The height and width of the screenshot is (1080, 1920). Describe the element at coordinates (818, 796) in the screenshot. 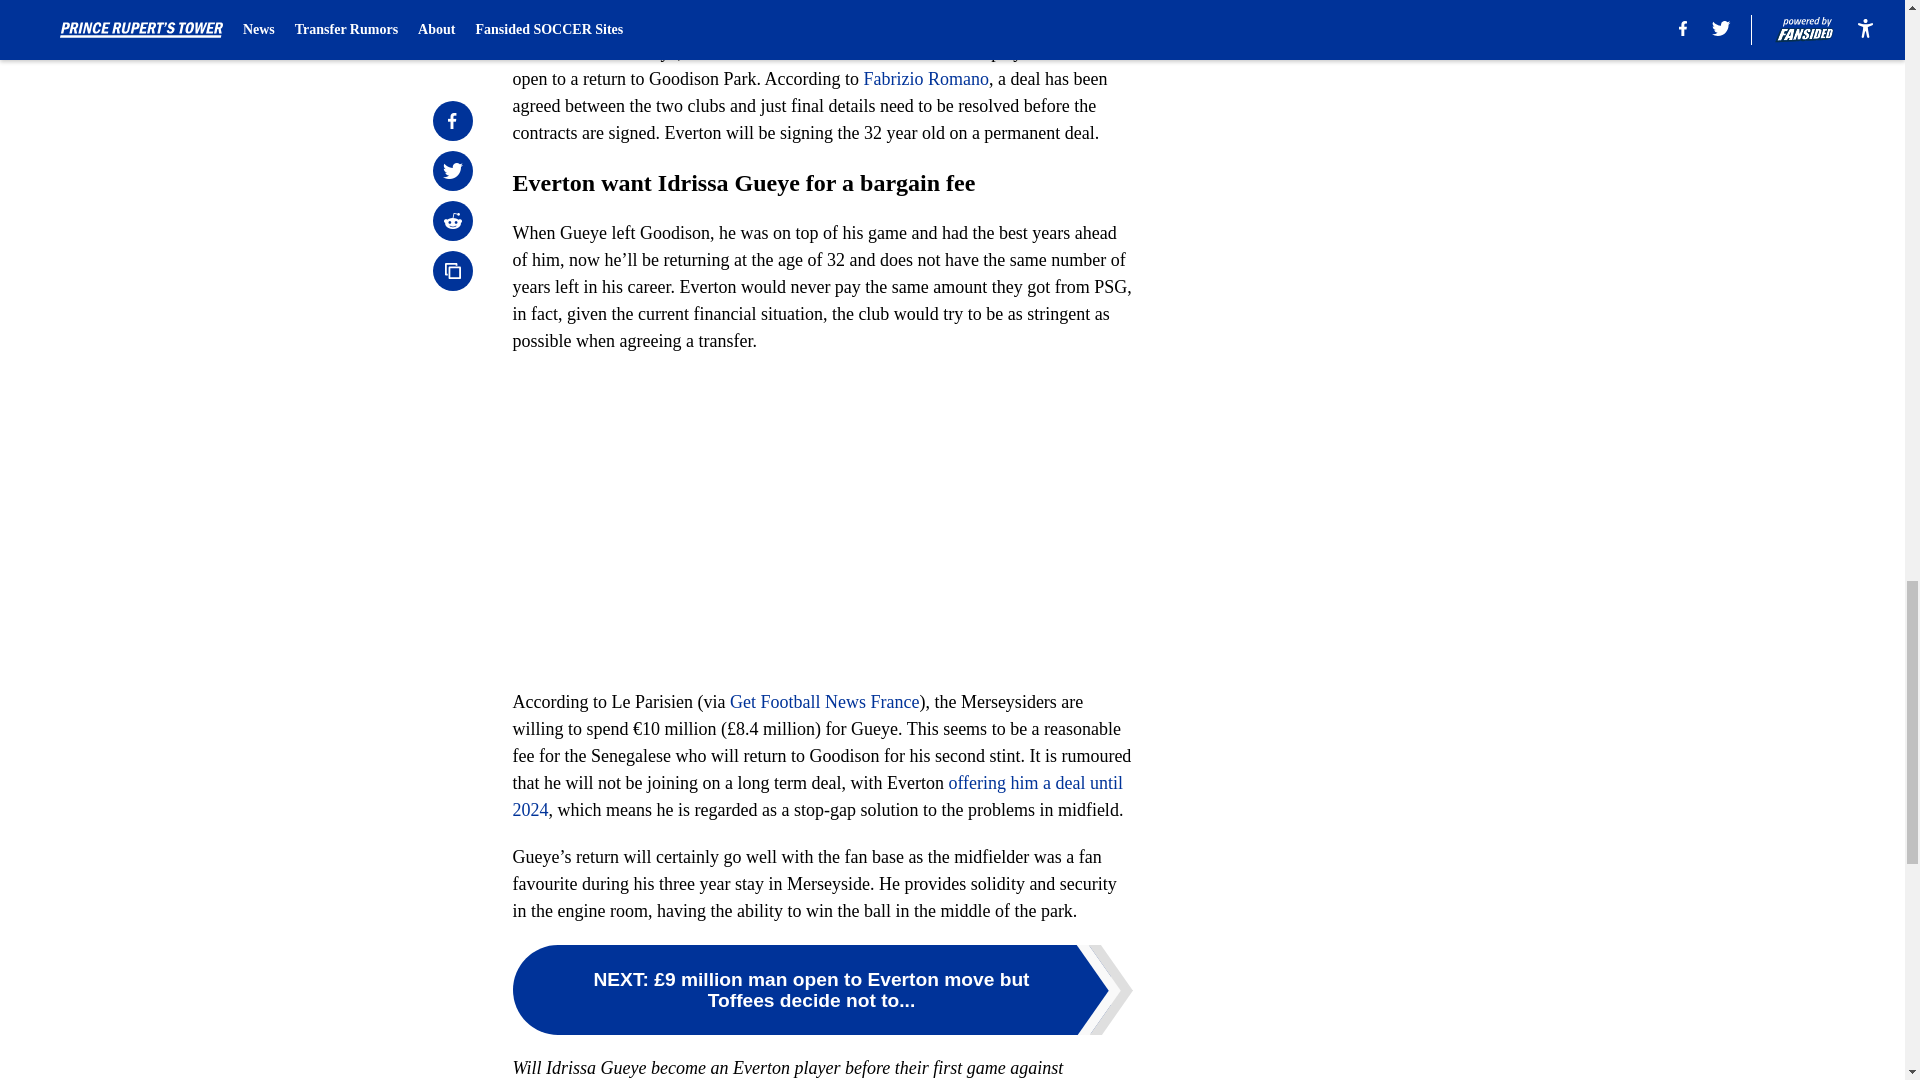

I see `offering him a deal until 2024` at that location.